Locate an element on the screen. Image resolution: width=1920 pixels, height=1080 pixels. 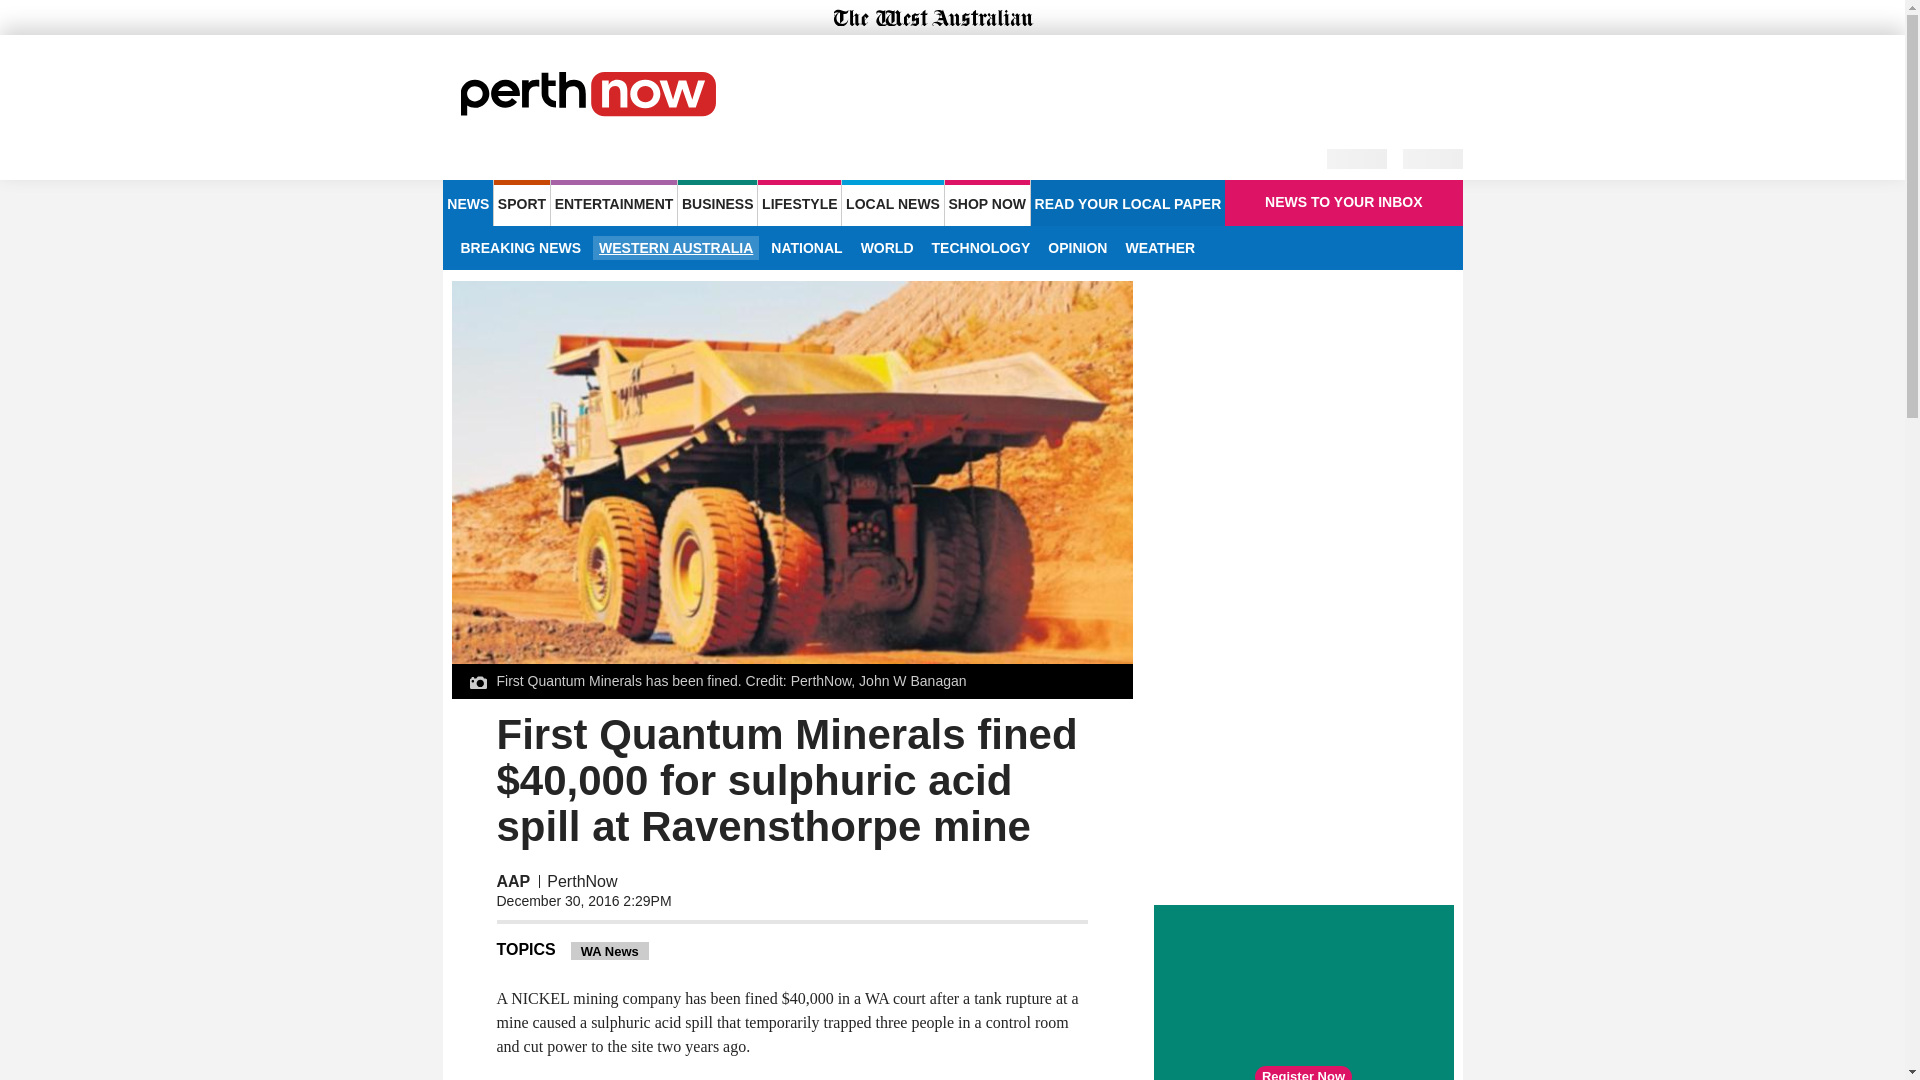
NEWS is located at coordinates (467, 202).